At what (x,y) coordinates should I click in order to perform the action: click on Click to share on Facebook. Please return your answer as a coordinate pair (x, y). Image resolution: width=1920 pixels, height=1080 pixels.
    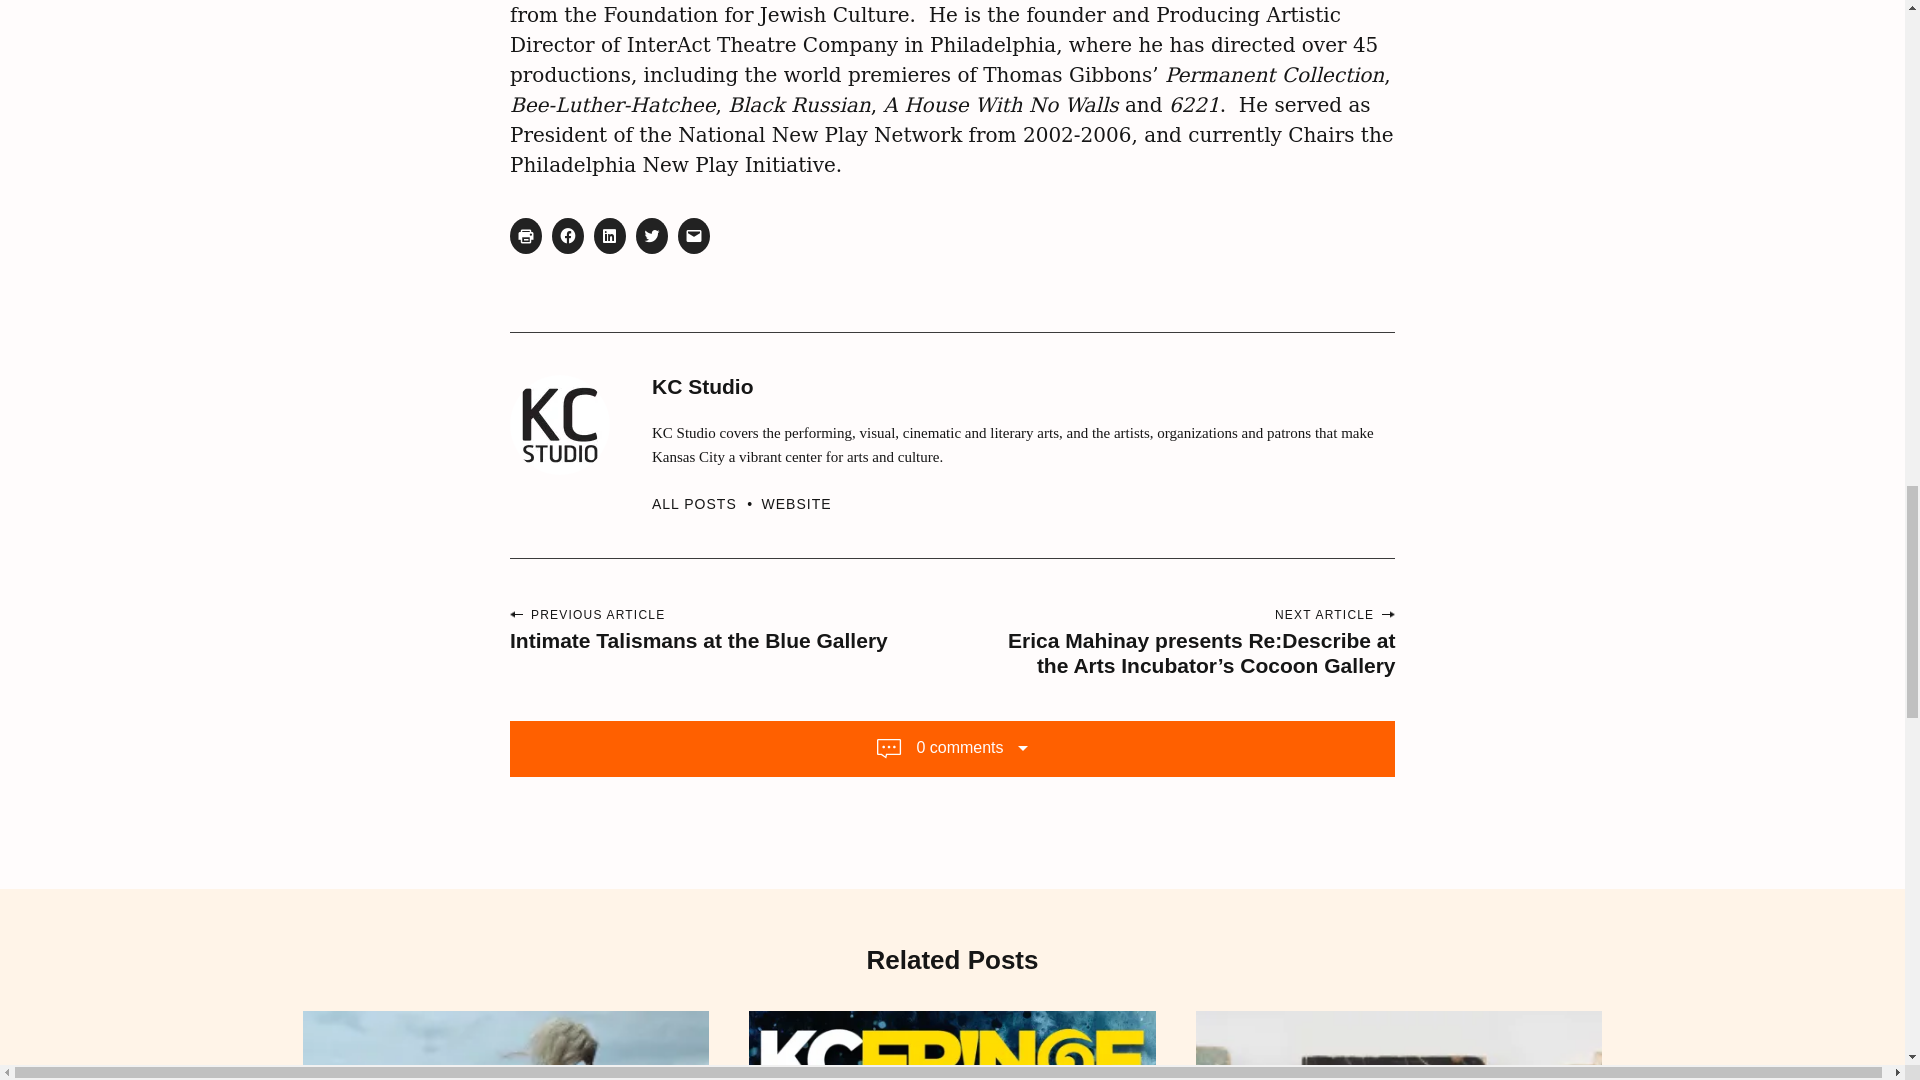
    Looking at the image, I should click on (568, 236).